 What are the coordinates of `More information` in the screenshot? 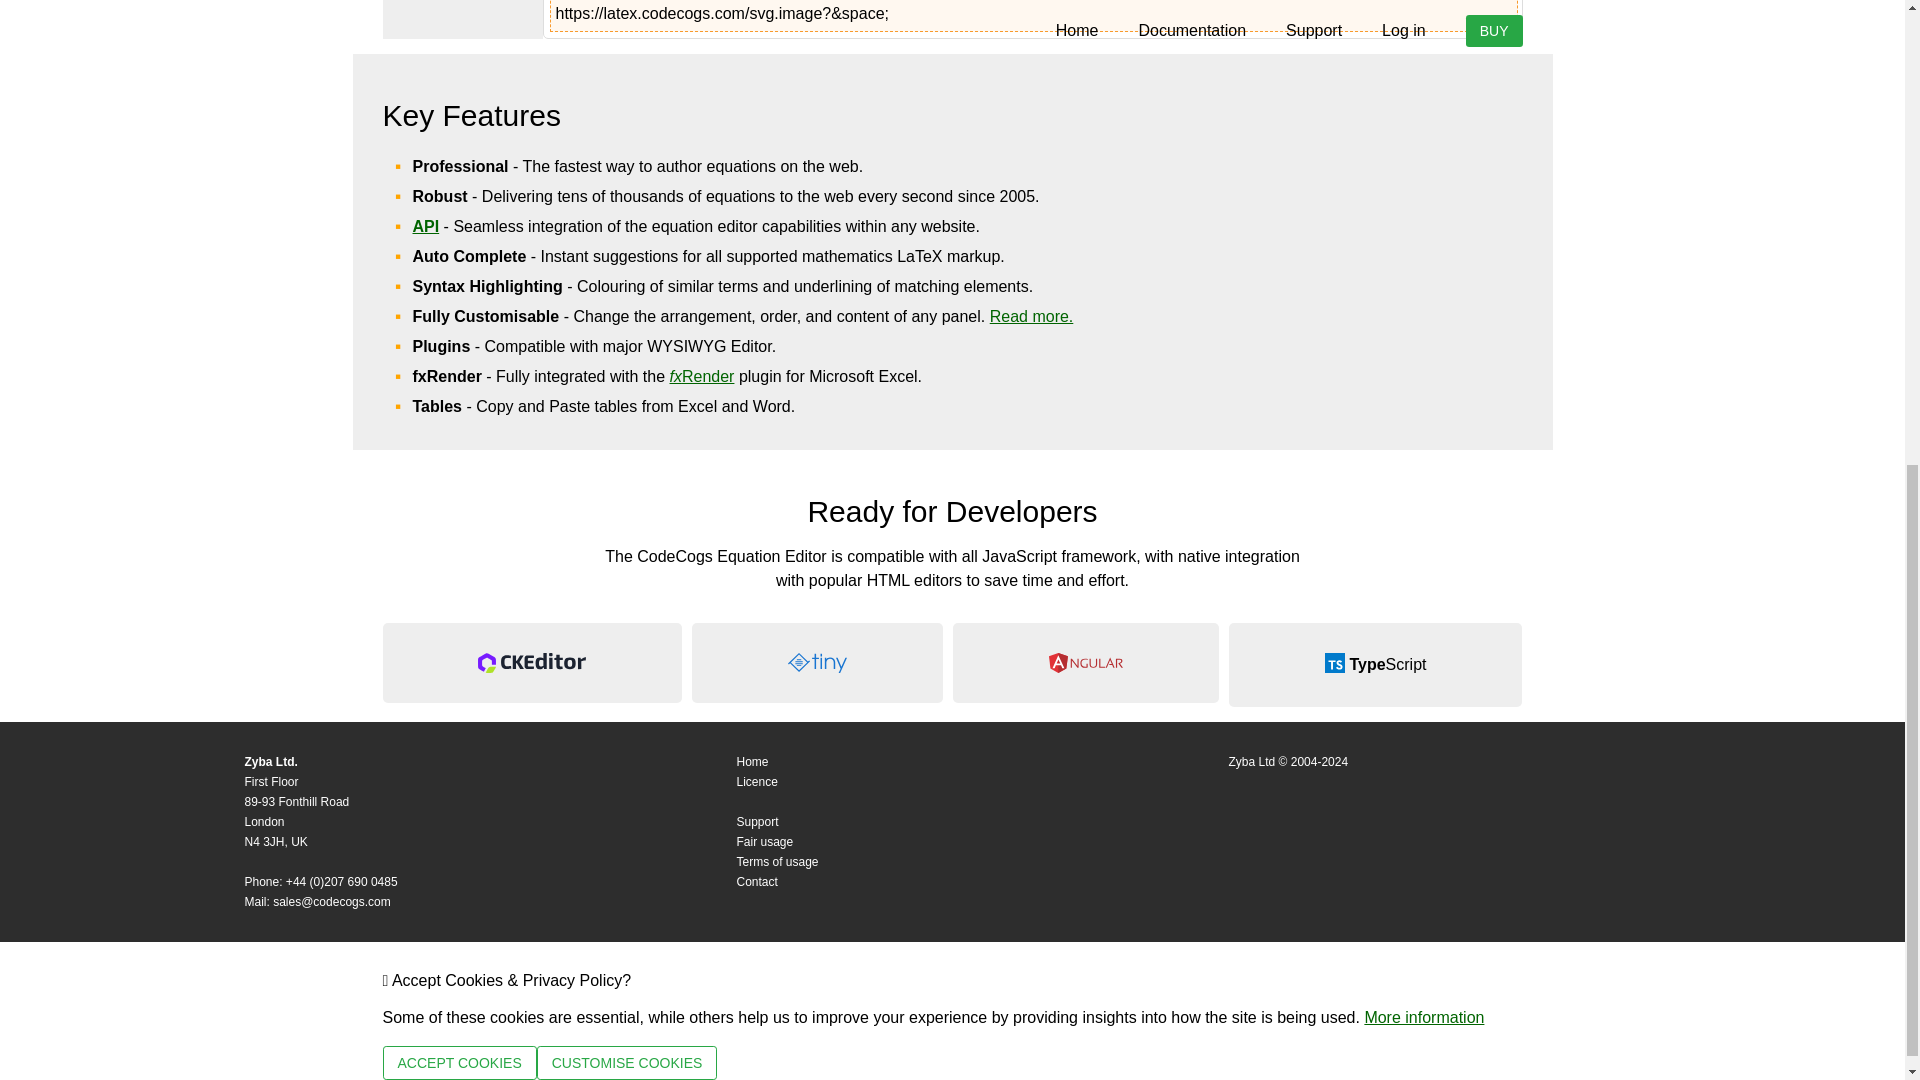 It's located at (1424, 1017).